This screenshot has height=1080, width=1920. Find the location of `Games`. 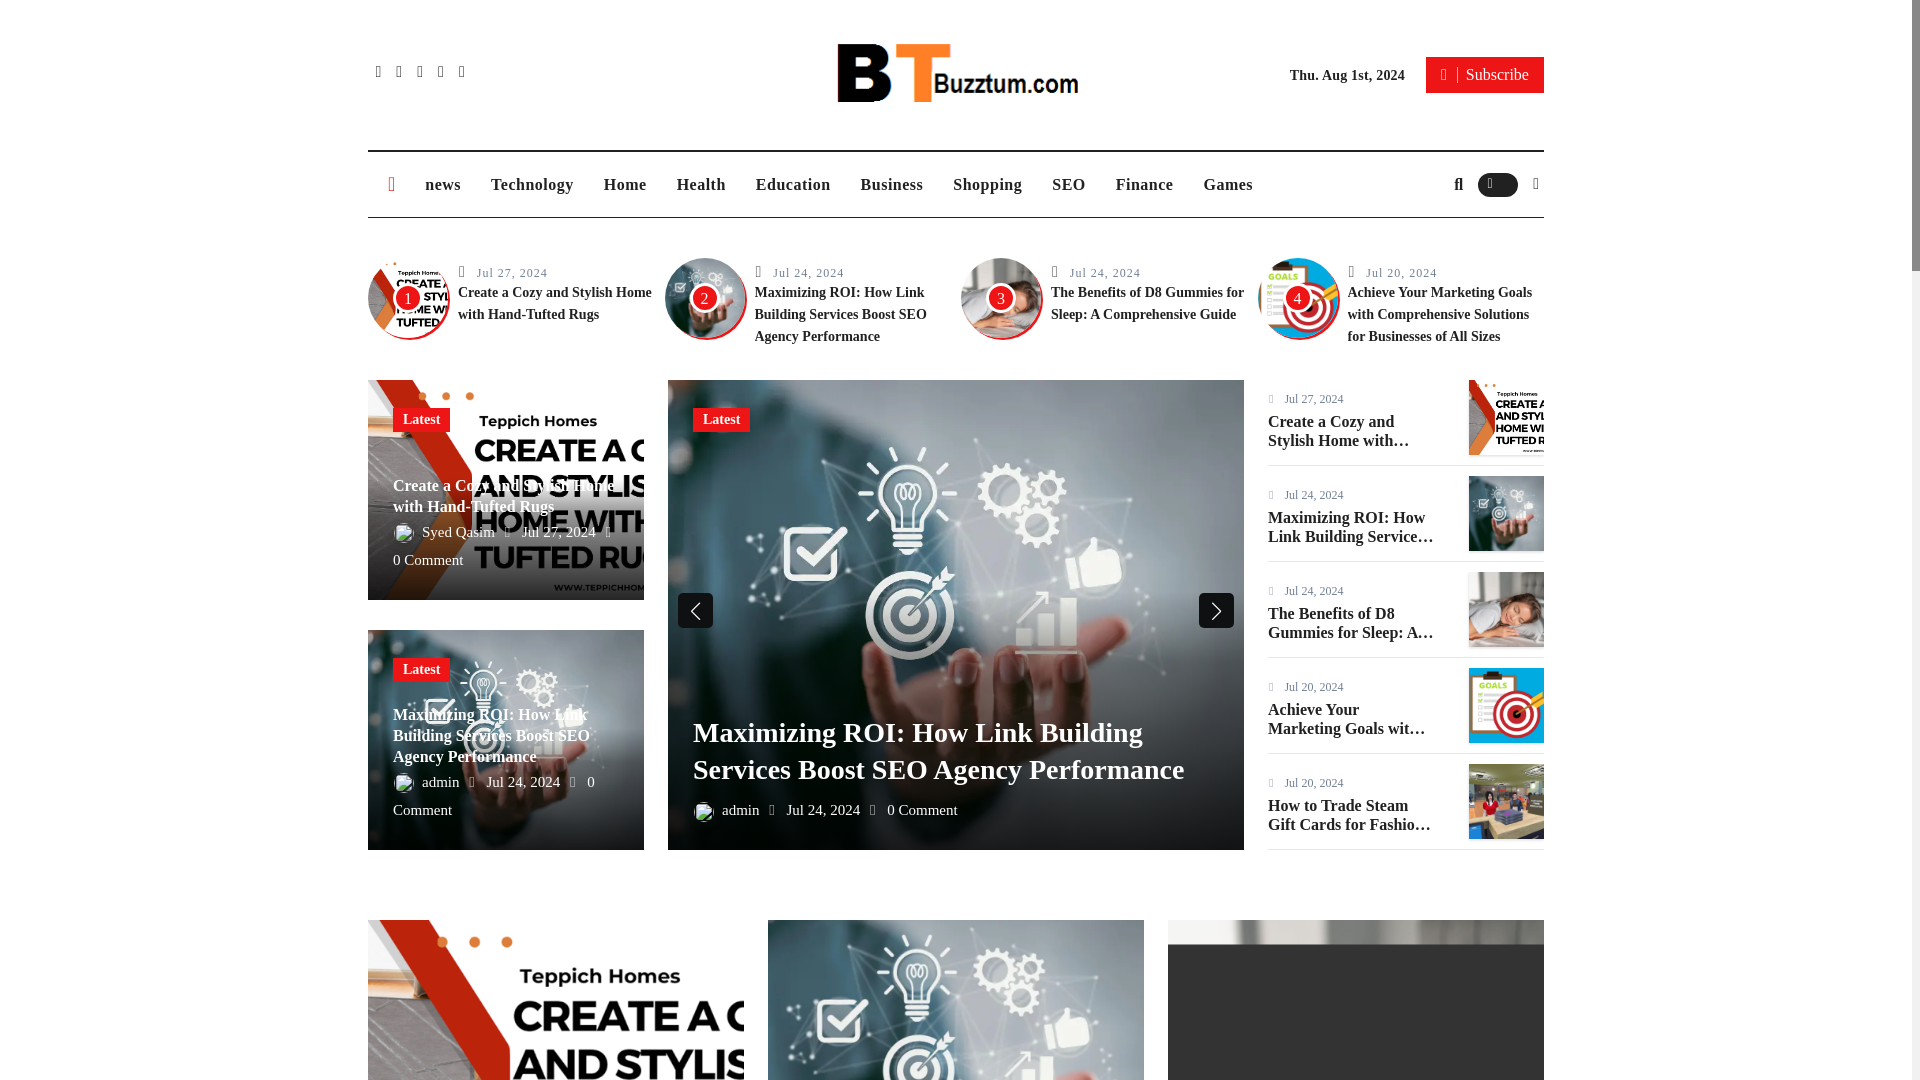

Games is located at coordinates (1228, 184).